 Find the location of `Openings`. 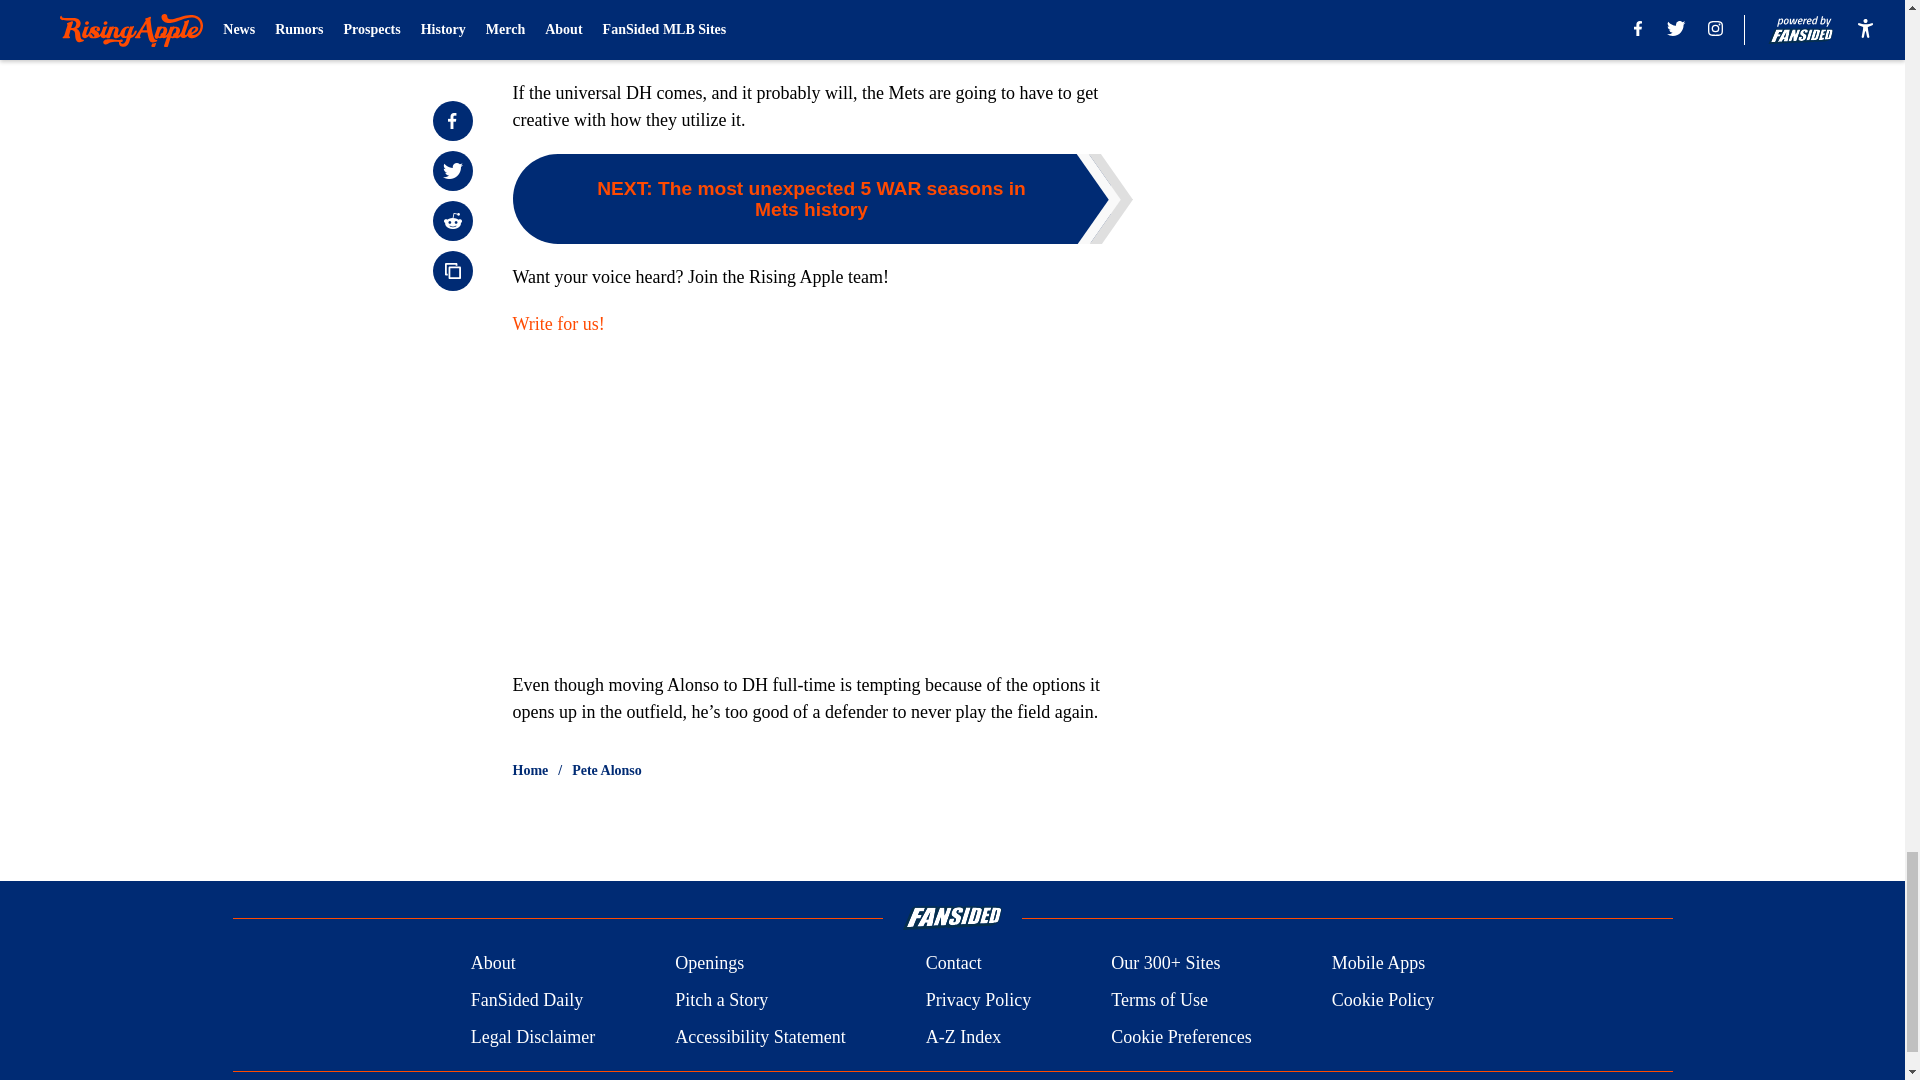

Openings is located at coordinates (710, 964).